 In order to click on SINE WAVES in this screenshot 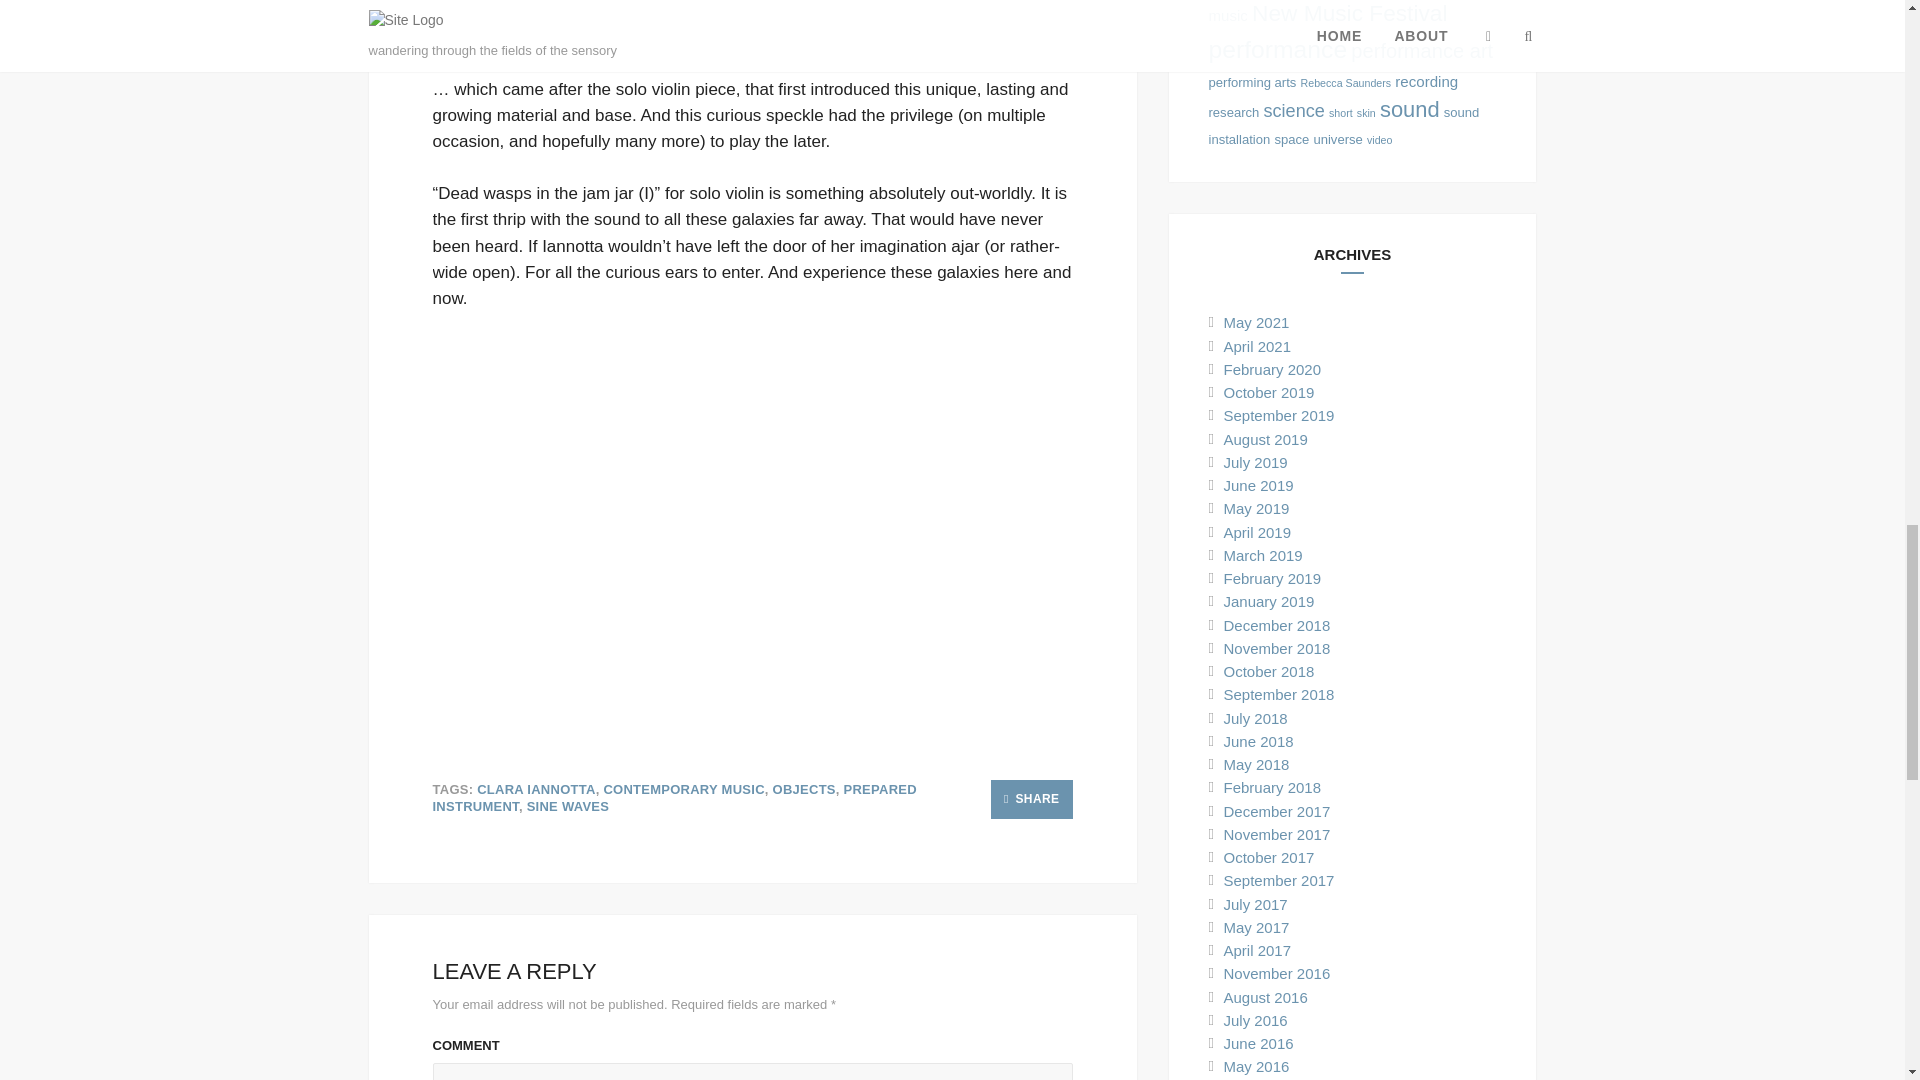, I will do `click(568, 806)`.